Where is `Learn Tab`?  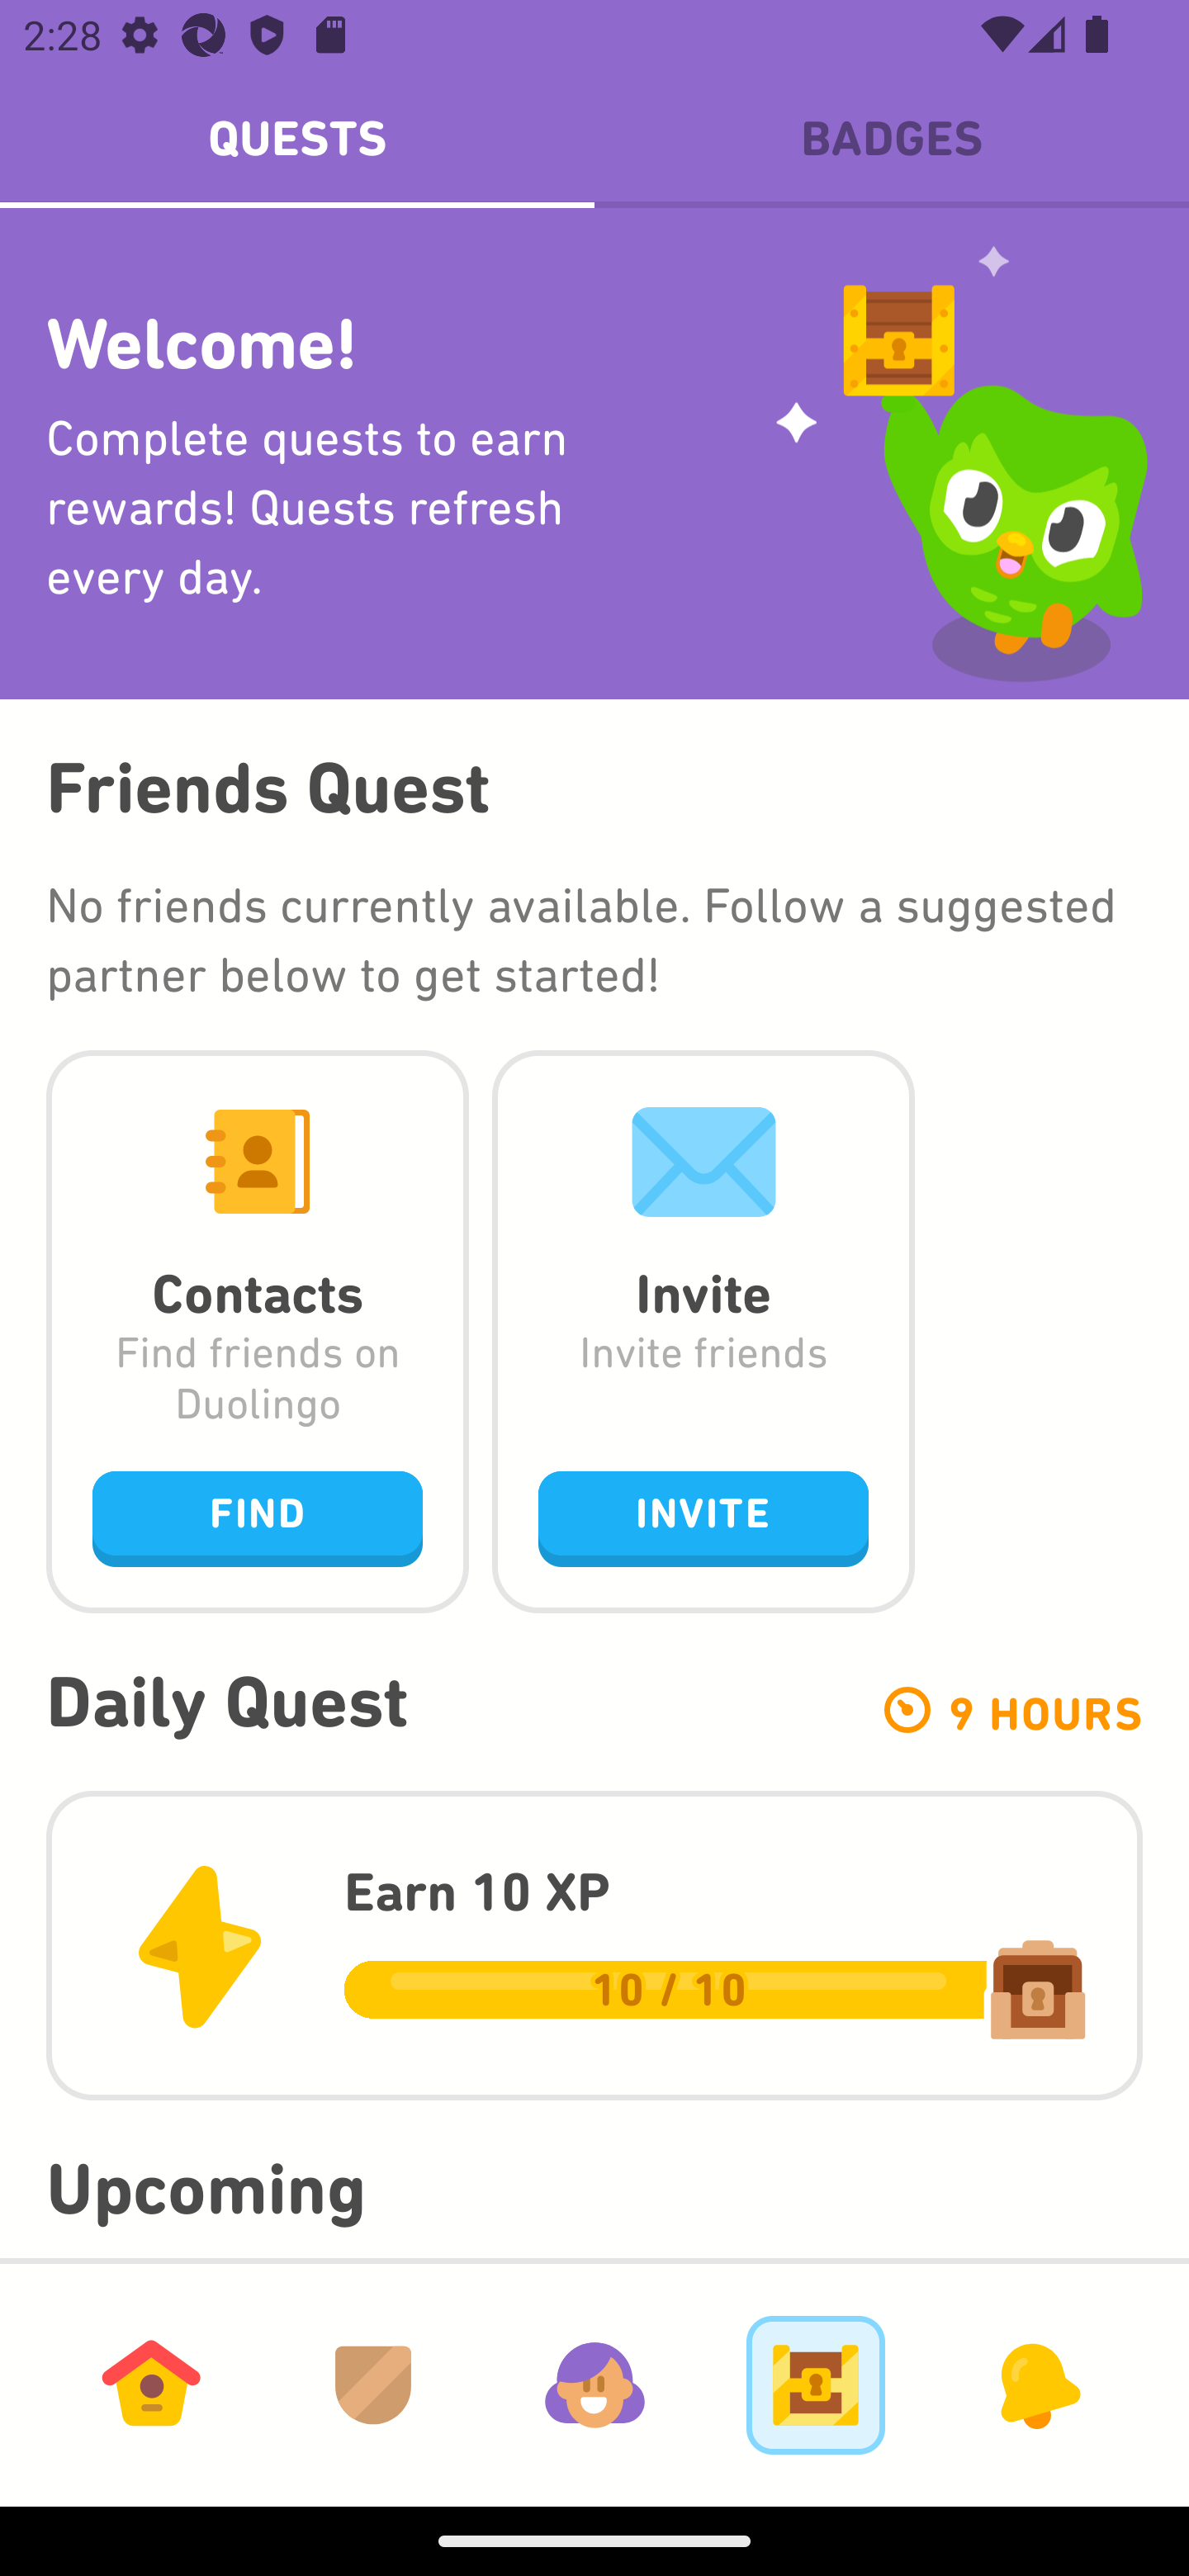
Learn Tab is located at coordinates (151, 2384).